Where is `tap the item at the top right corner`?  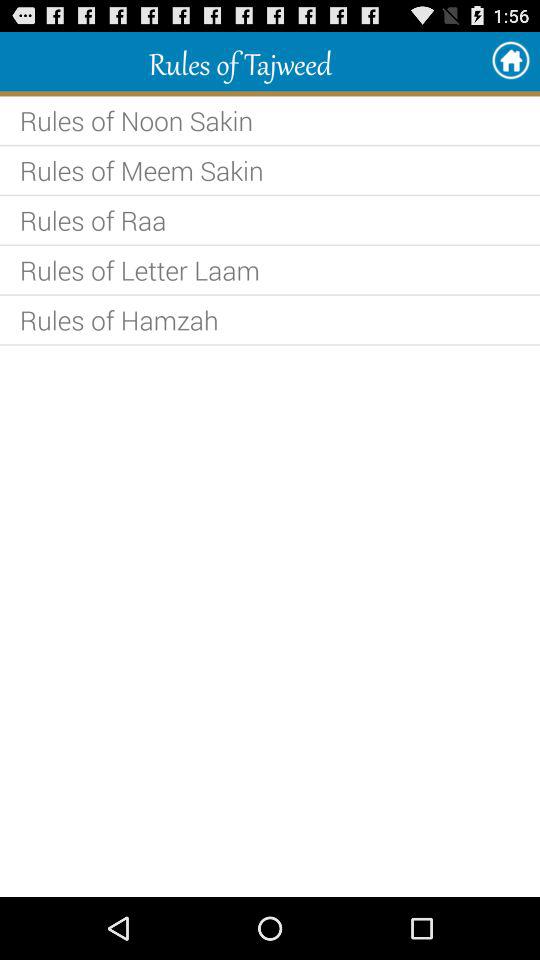 tap the item at the top right corner is located at coordinates (510, 60).